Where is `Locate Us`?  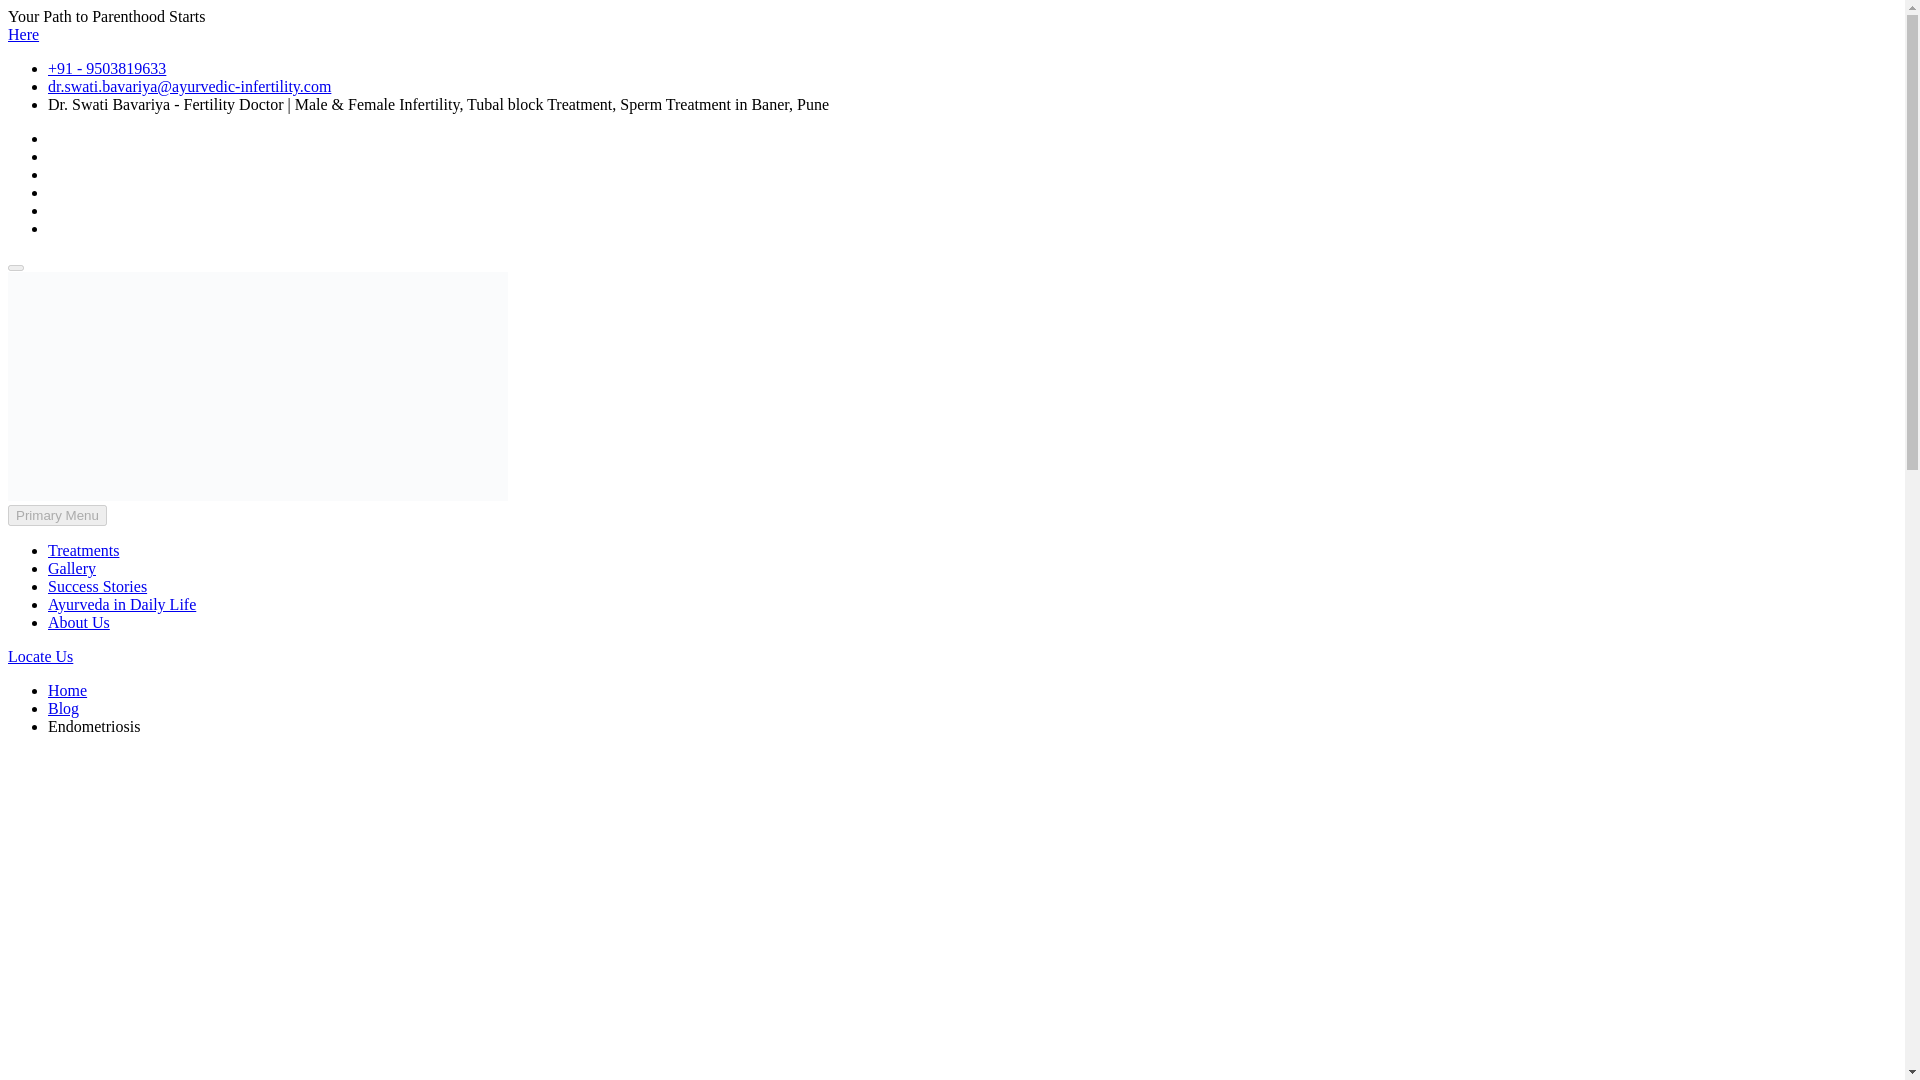
Locate Us is located at coordinates (40, 656).